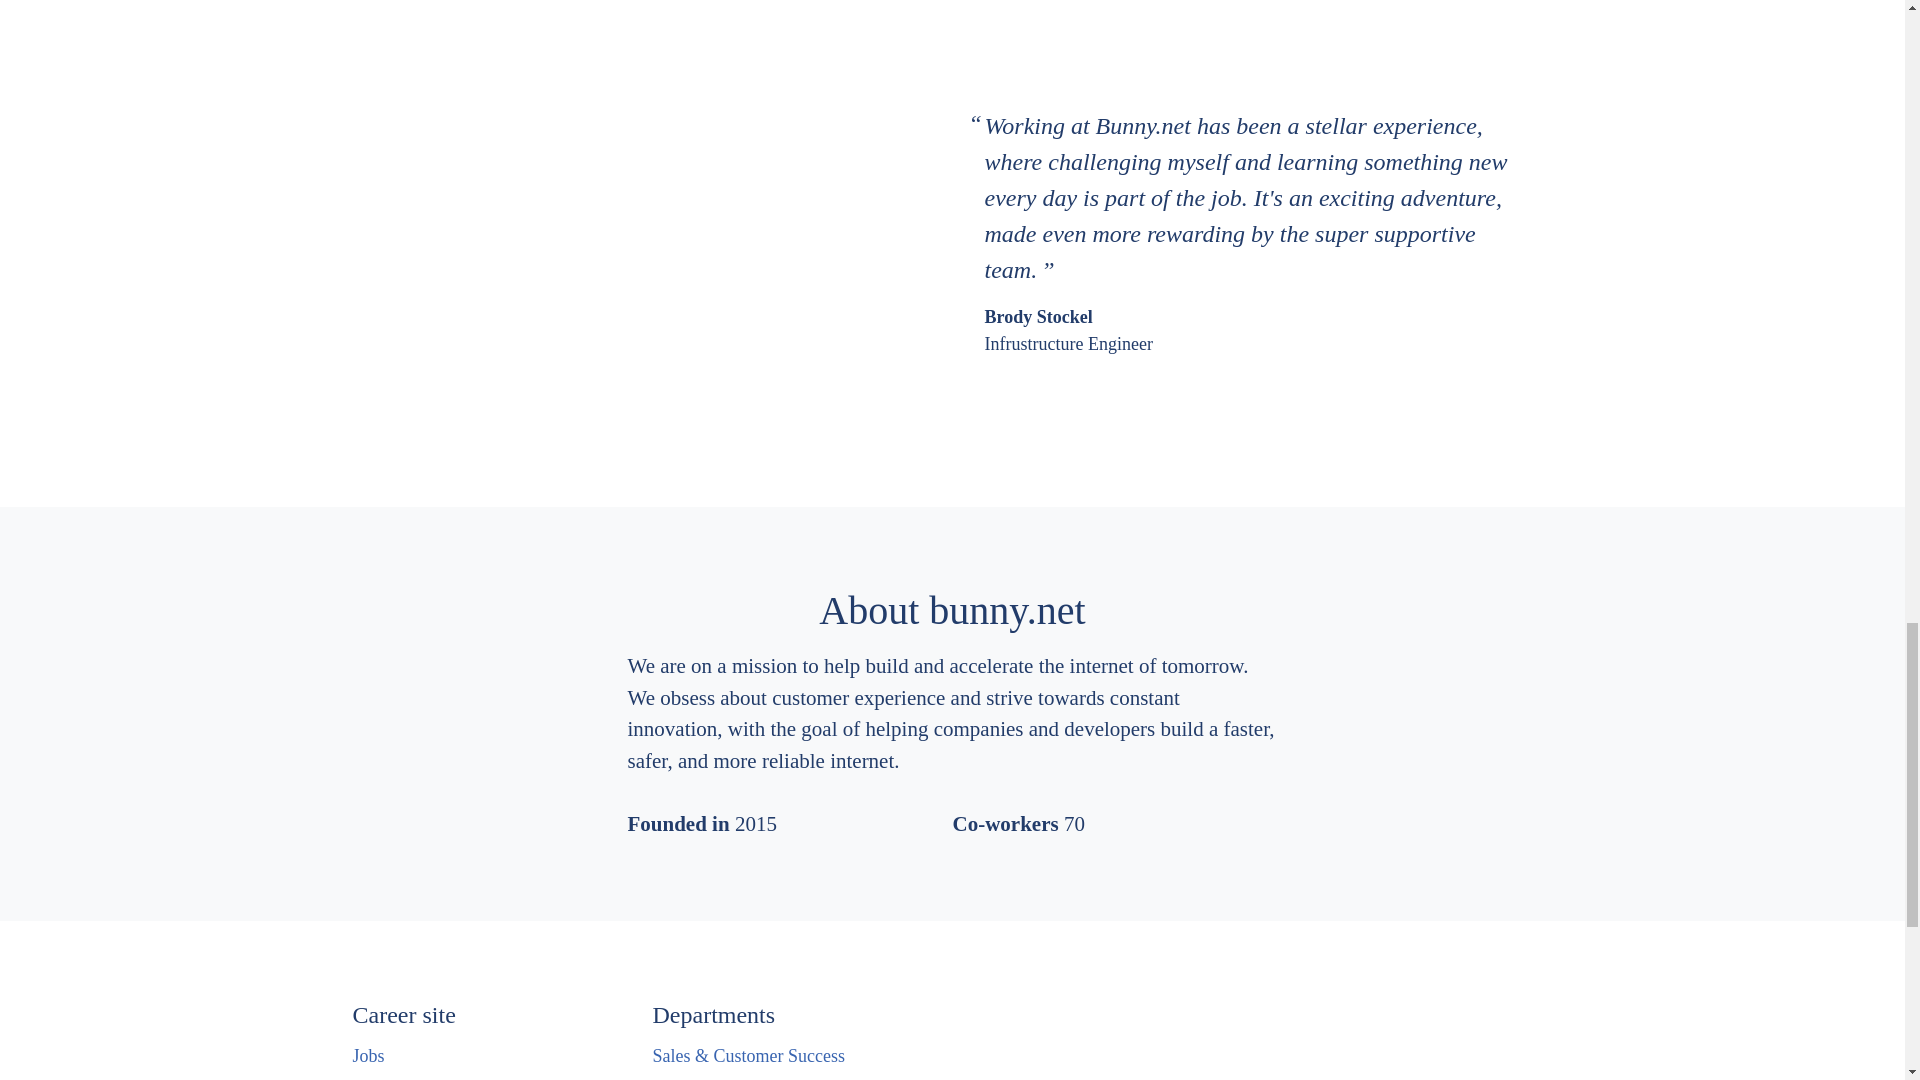 Image resolution: width=1920 pixels, height=1080 pixels. I want to click on People, so click(376, 1077).